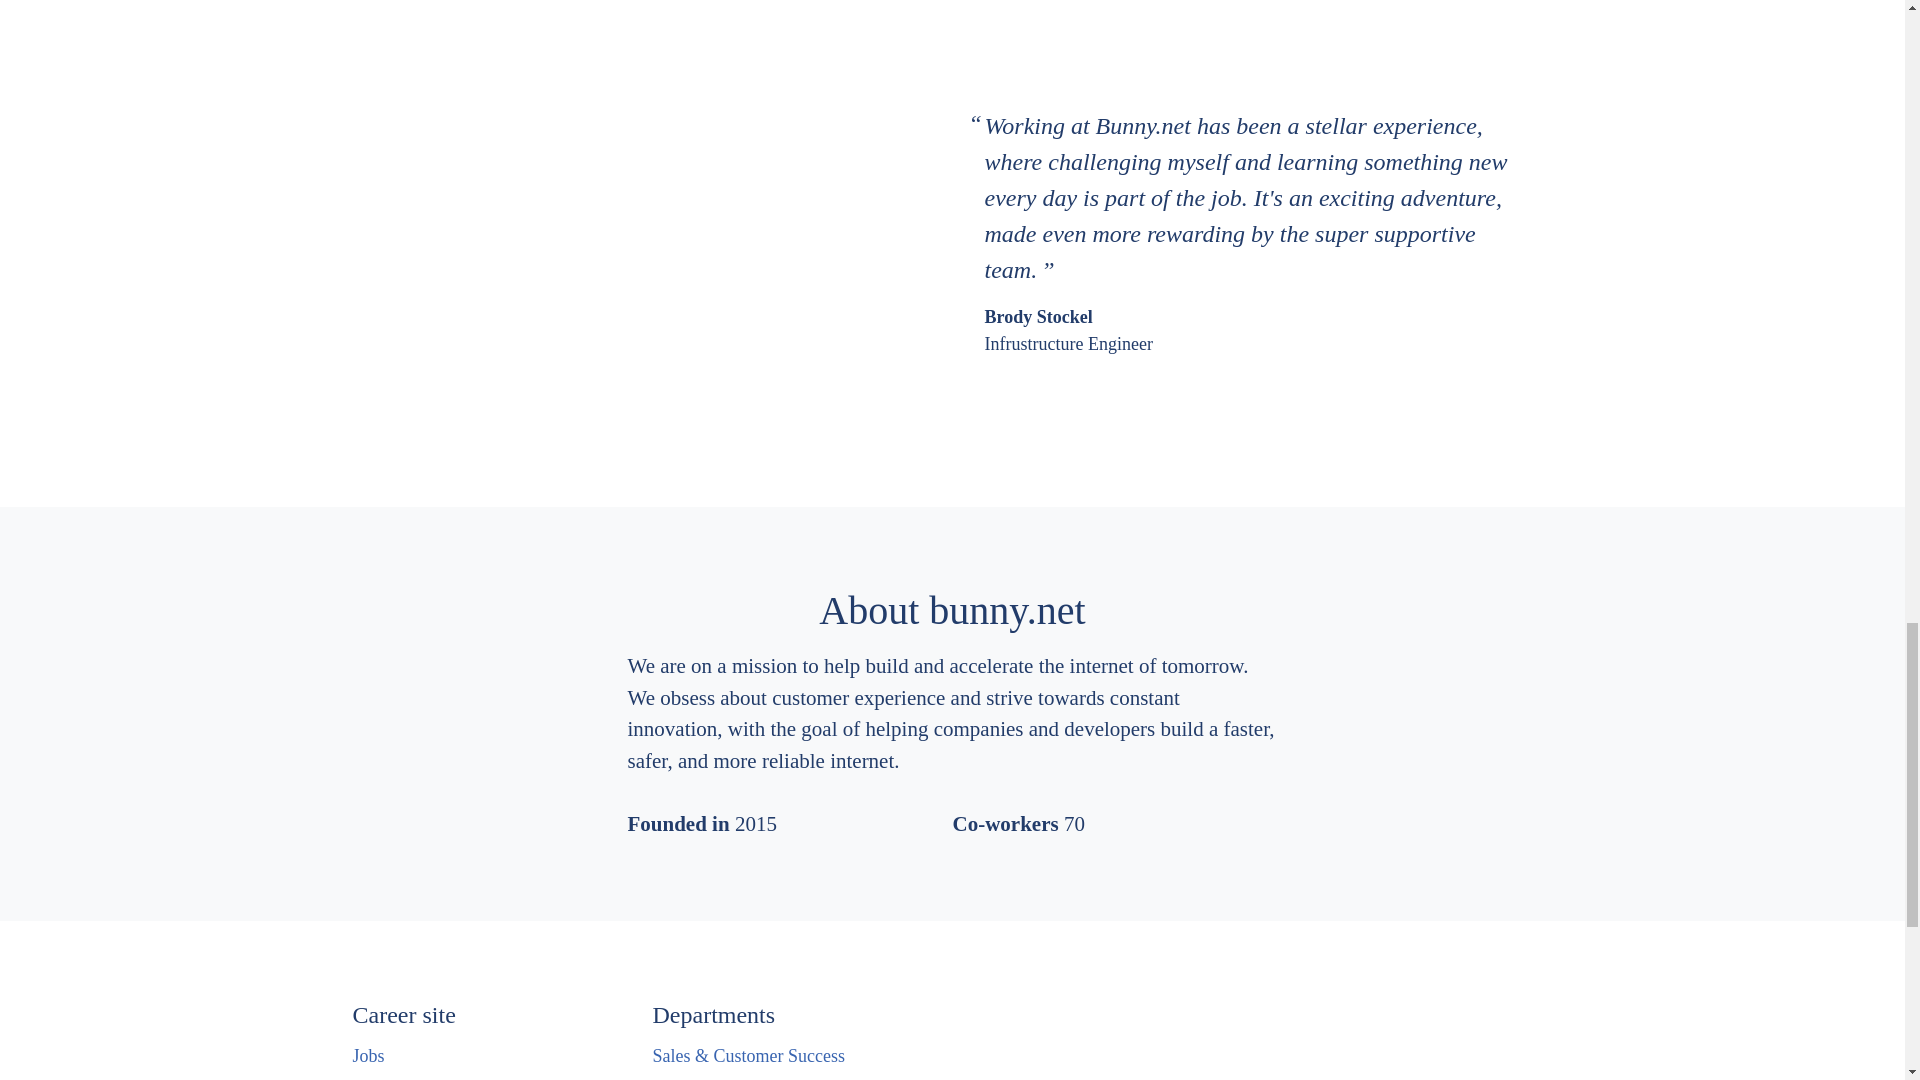 Image resolution: width=1920 pixels, height=1080 pixels. I want to click on People, so click(376, 1077).